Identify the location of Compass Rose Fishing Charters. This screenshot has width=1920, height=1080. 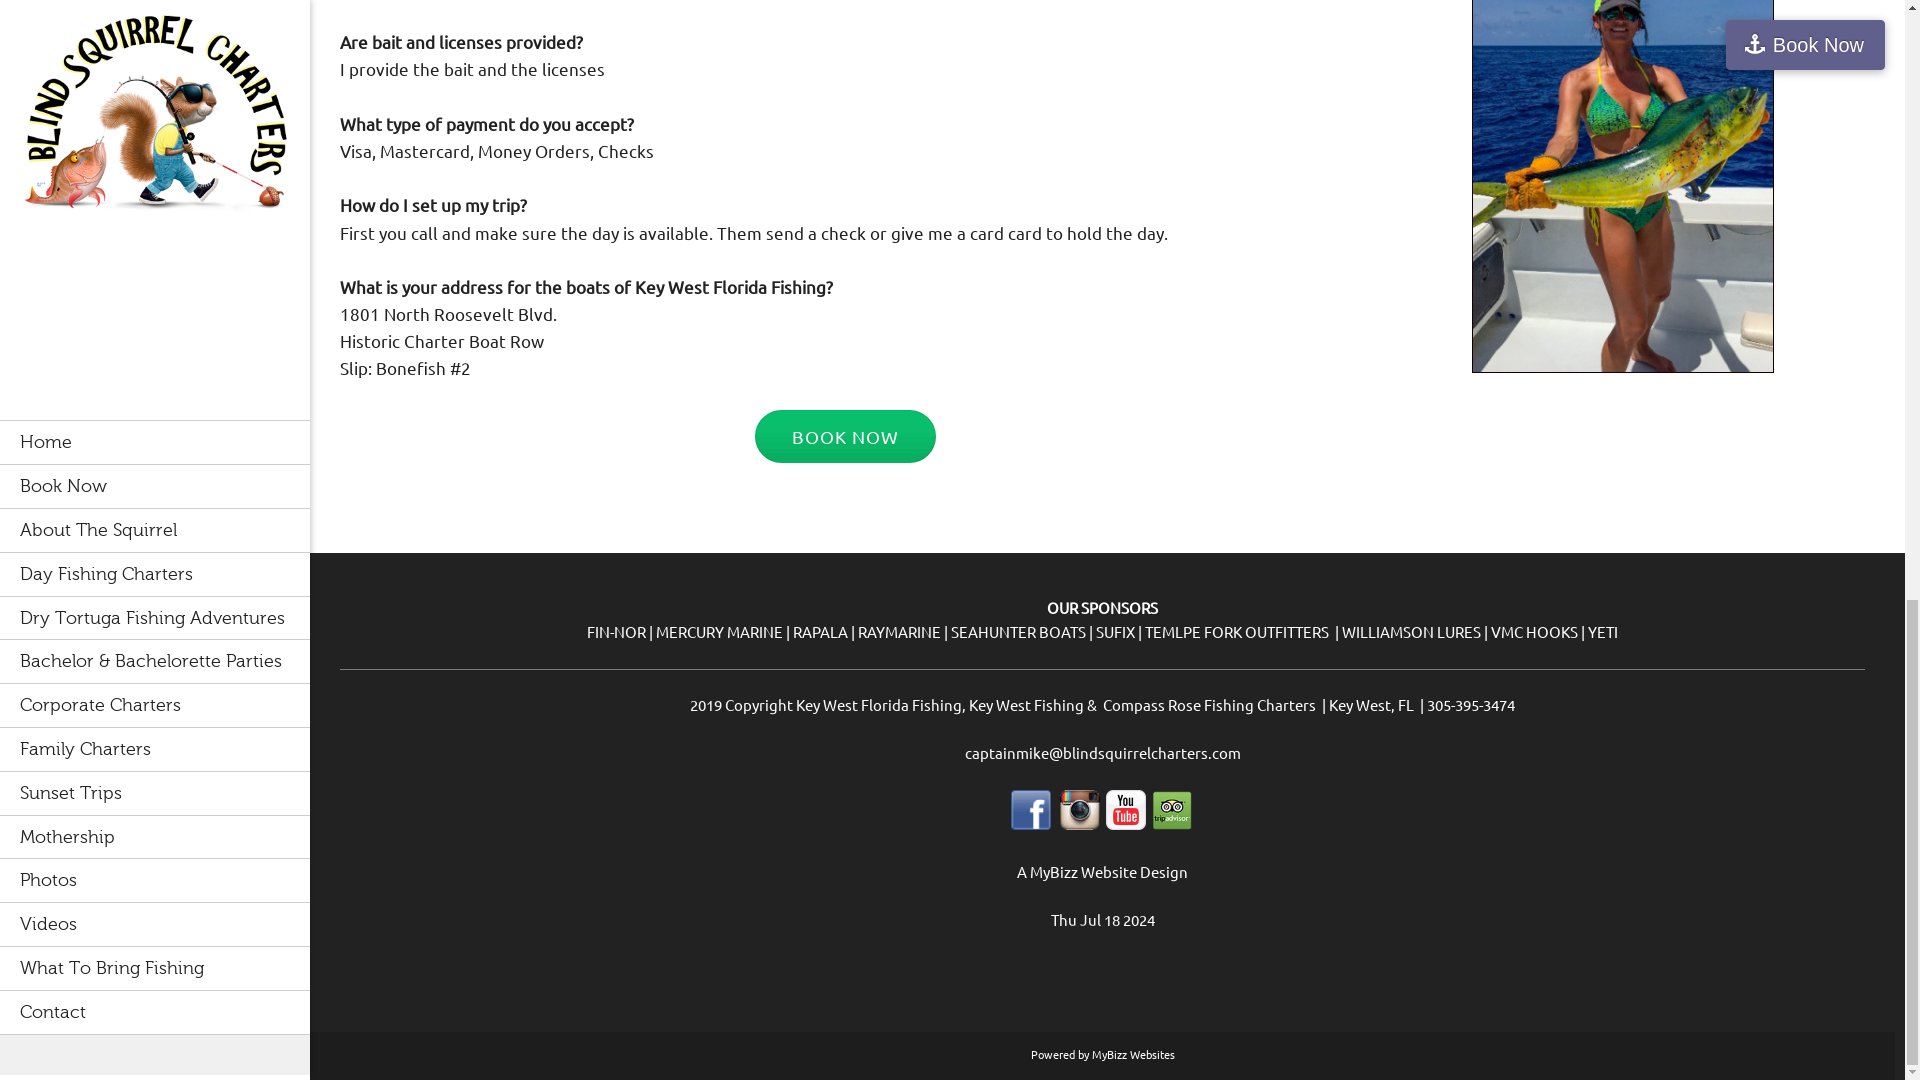
(1208, 704).